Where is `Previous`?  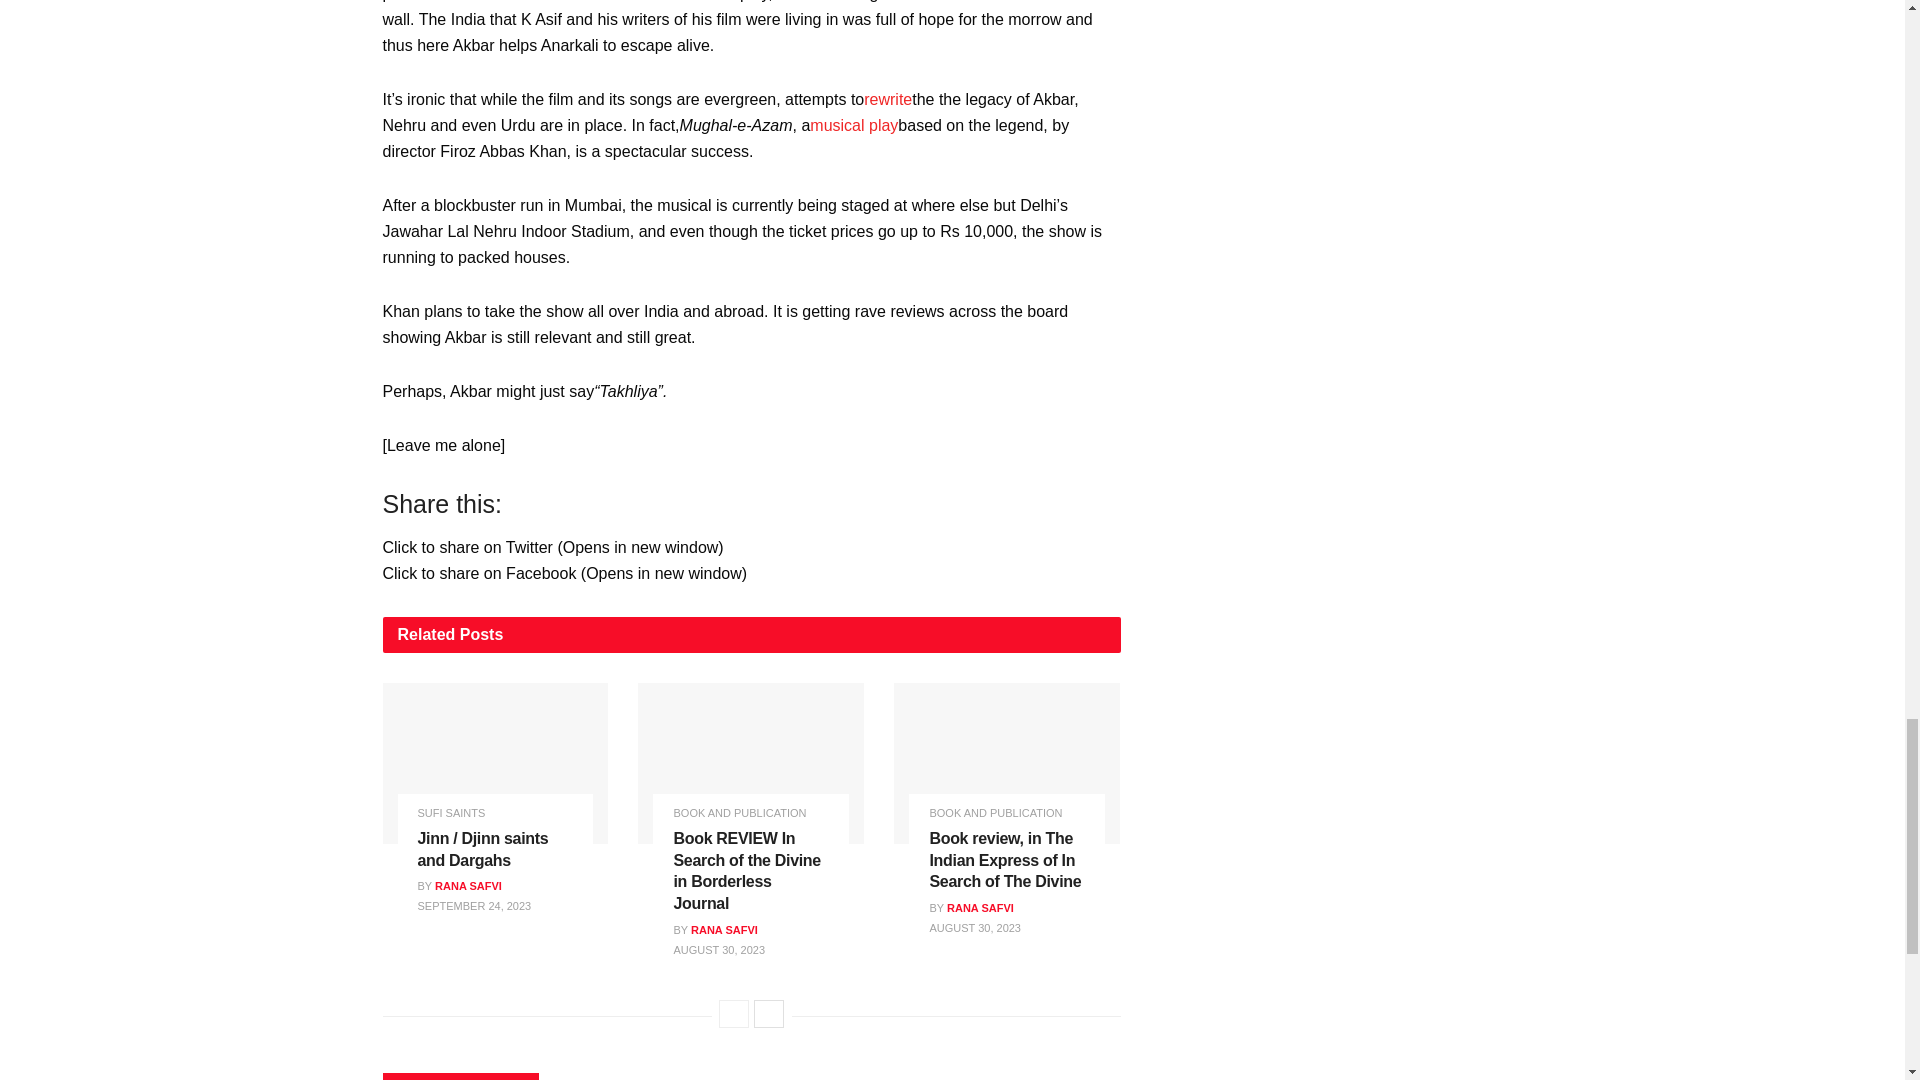 Previous is located at coordinates (733, 1014).